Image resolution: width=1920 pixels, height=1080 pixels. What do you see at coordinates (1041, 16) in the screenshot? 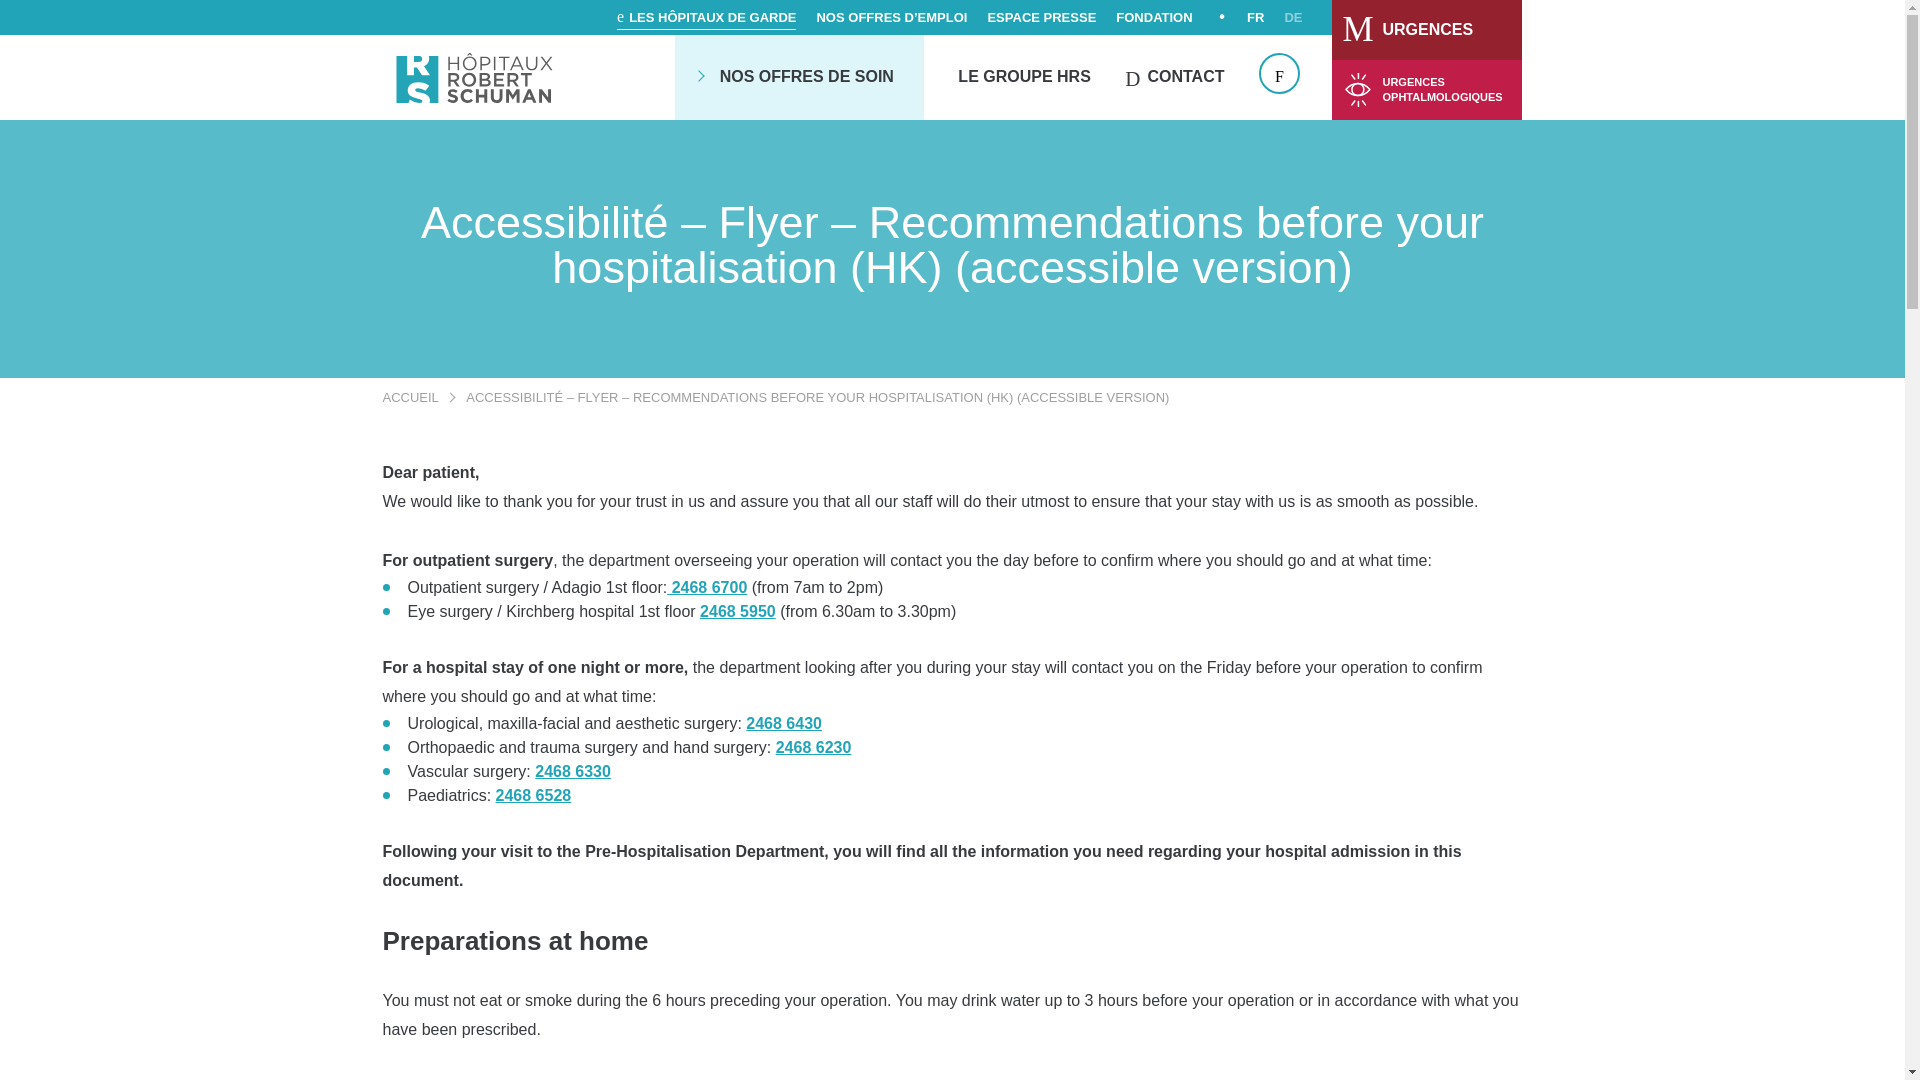
I see `ESPACE PRESSE` at bounding box center [1041, 16].